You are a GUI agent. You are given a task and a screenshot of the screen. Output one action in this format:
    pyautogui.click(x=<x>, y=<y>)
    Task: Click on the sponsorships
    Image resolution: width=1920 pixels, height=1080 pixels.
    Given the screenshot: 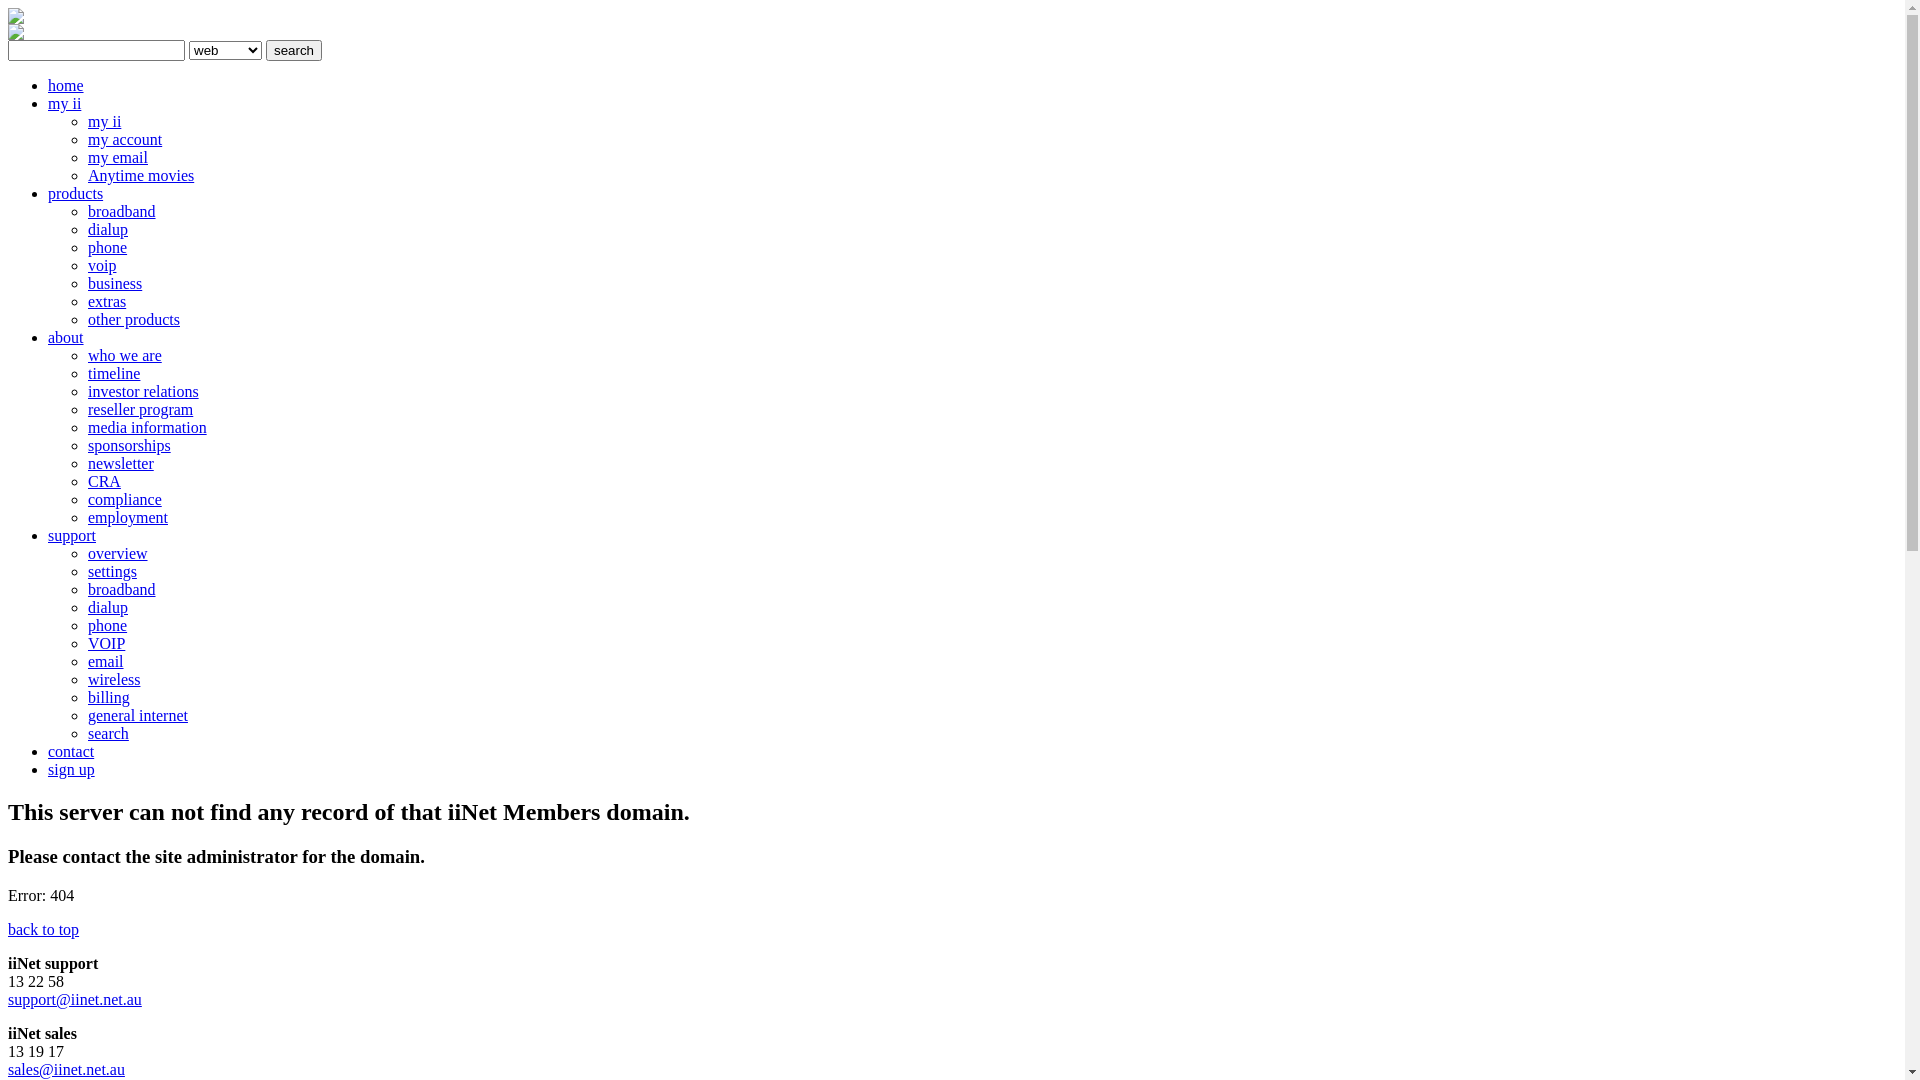 What is the action you would take?
    pyautogui.click(x=130, y=446)
    